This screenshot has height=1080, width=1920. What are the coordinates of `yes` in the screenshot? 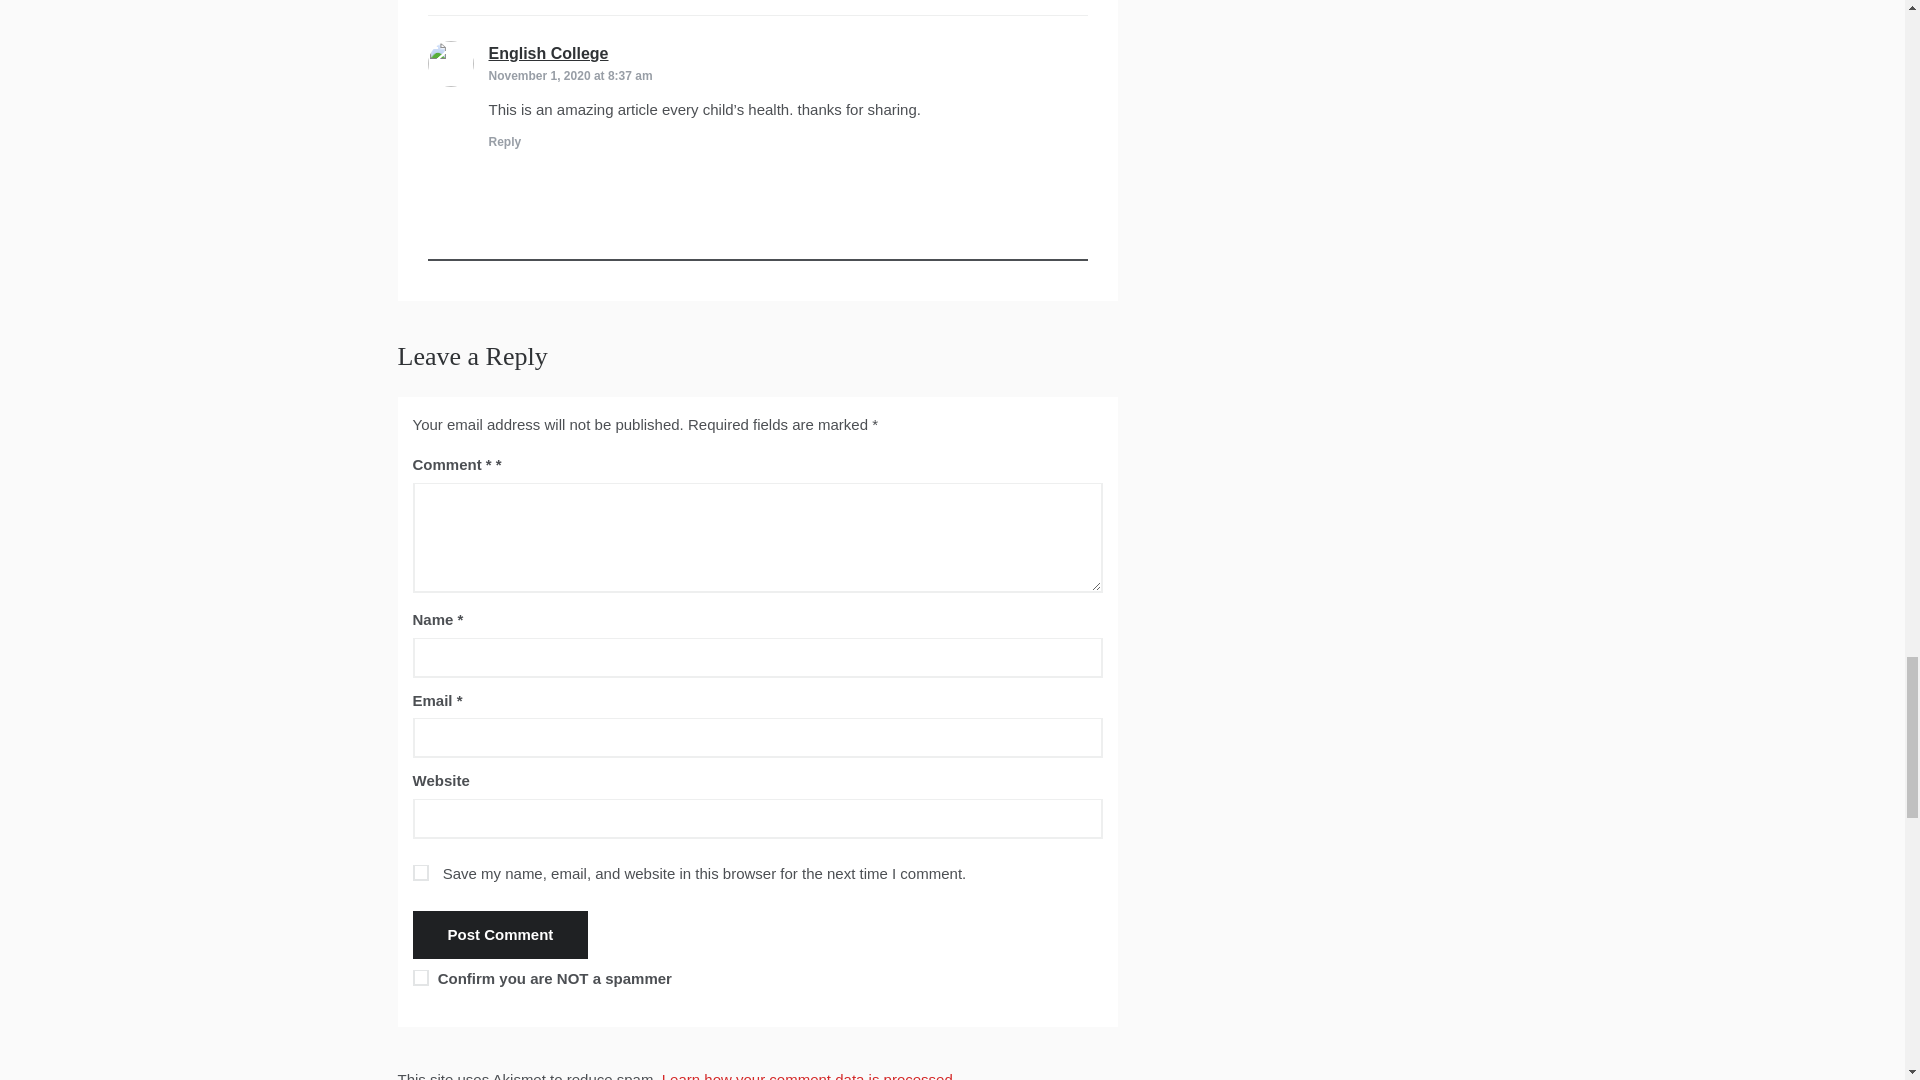 It's located at (420, 873).